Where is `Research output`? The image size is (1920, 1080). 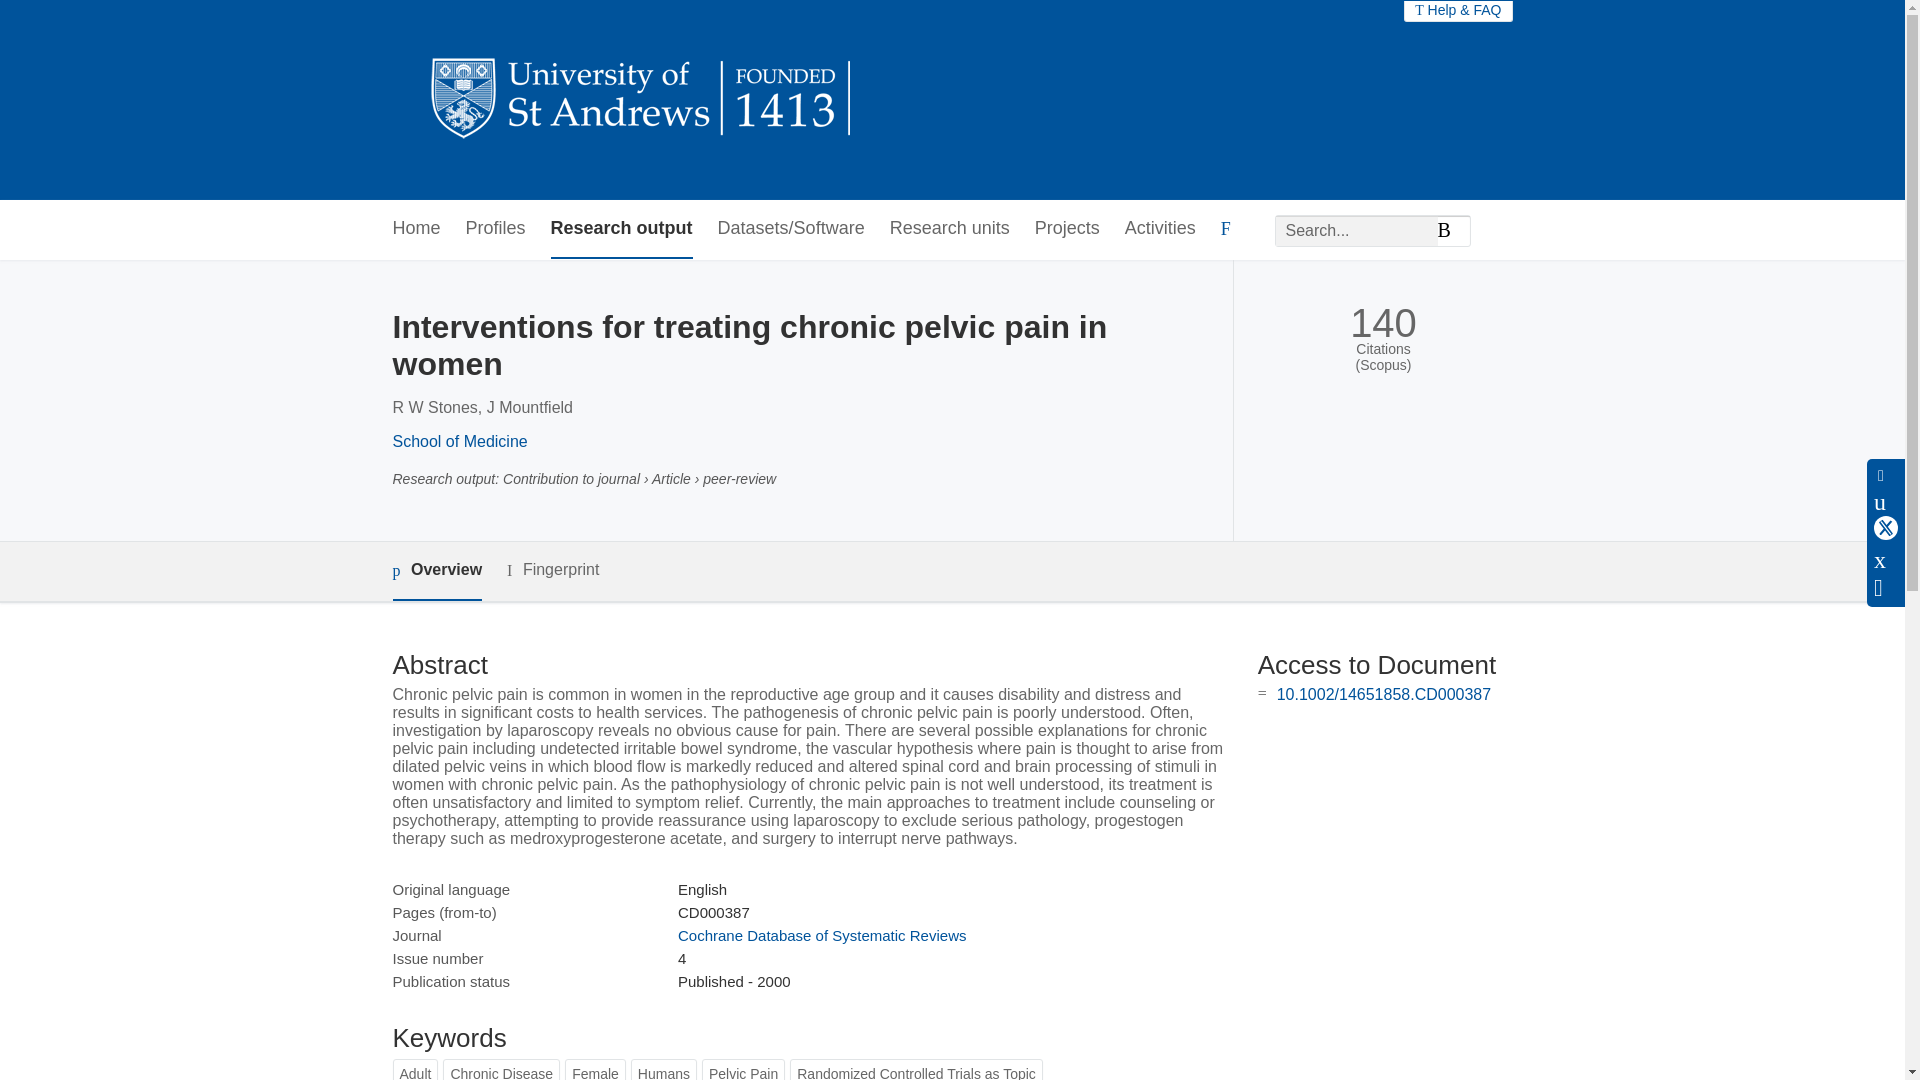 Research output is located at coordinates (622, 229).